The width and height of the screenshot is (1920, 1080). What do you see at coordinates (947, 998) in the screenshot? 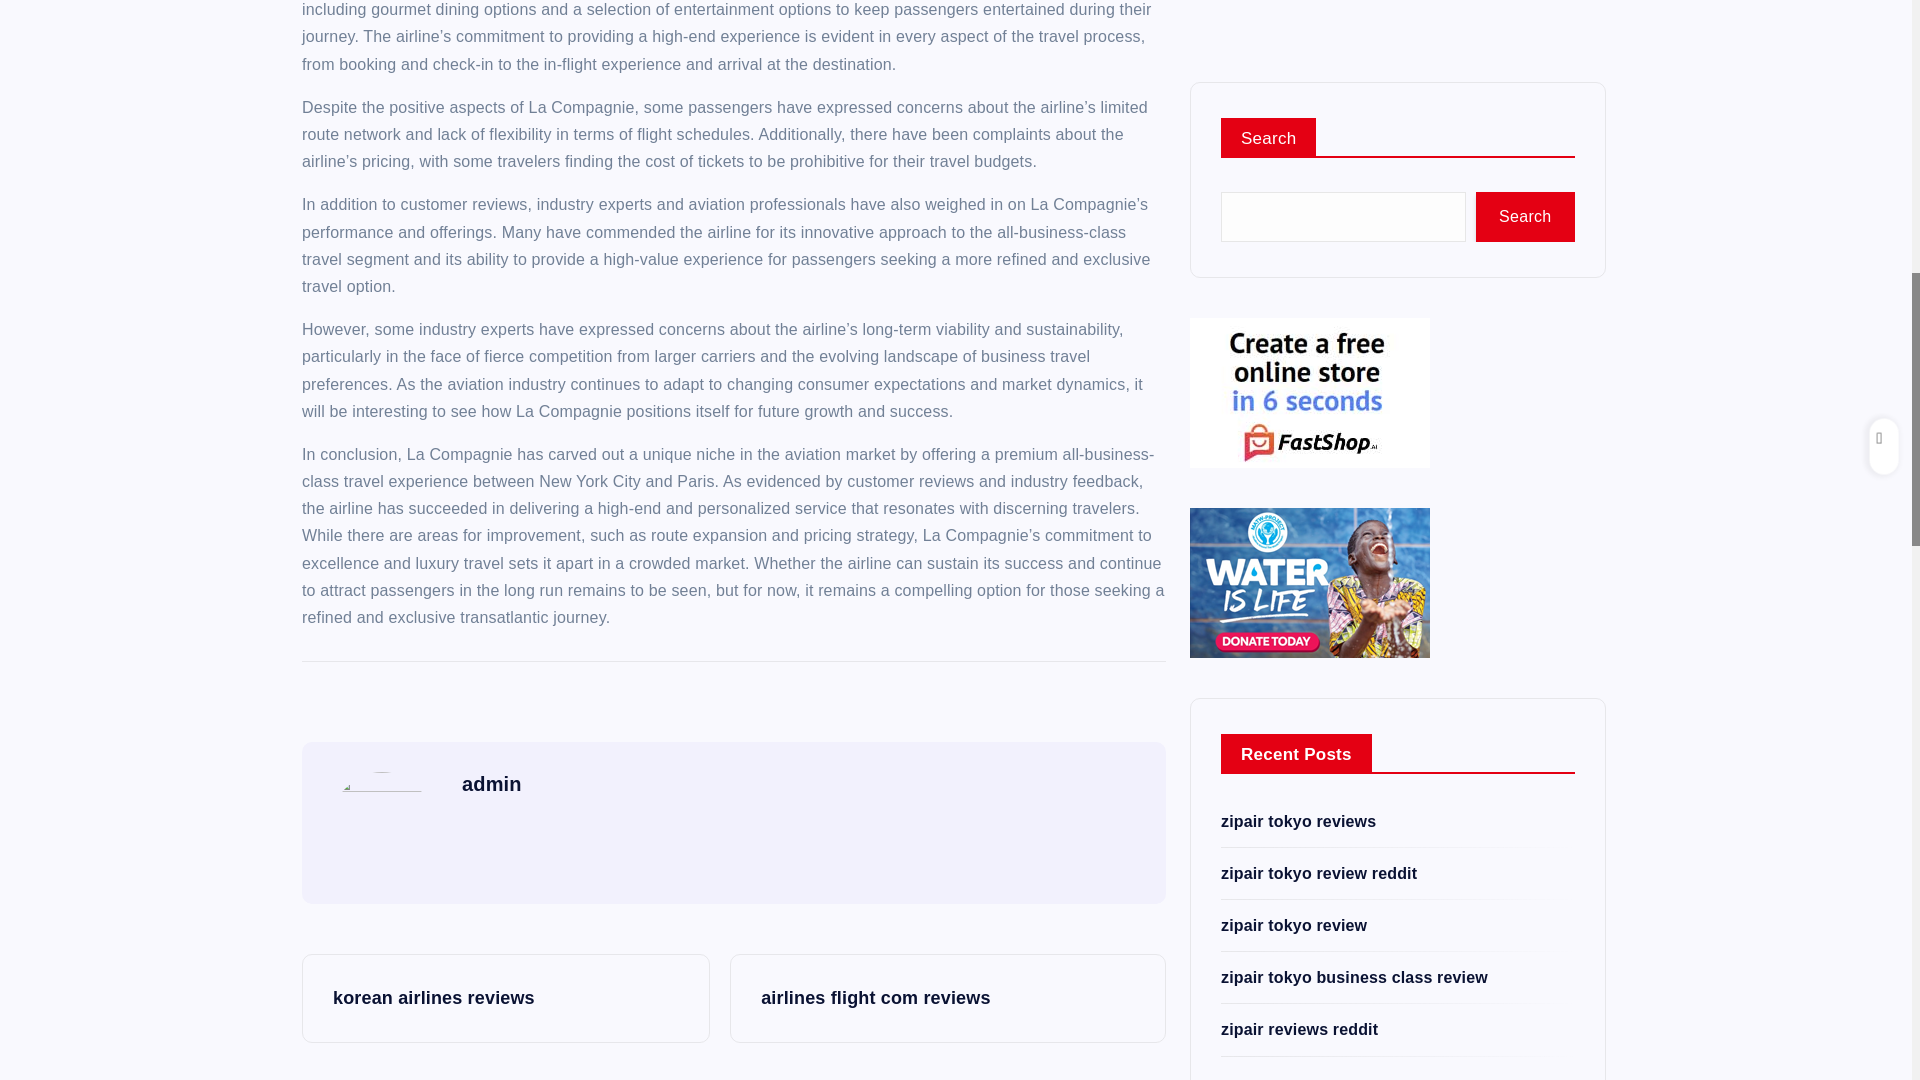
I see `airlines flight com reviews` at bounding box center [947, 998].